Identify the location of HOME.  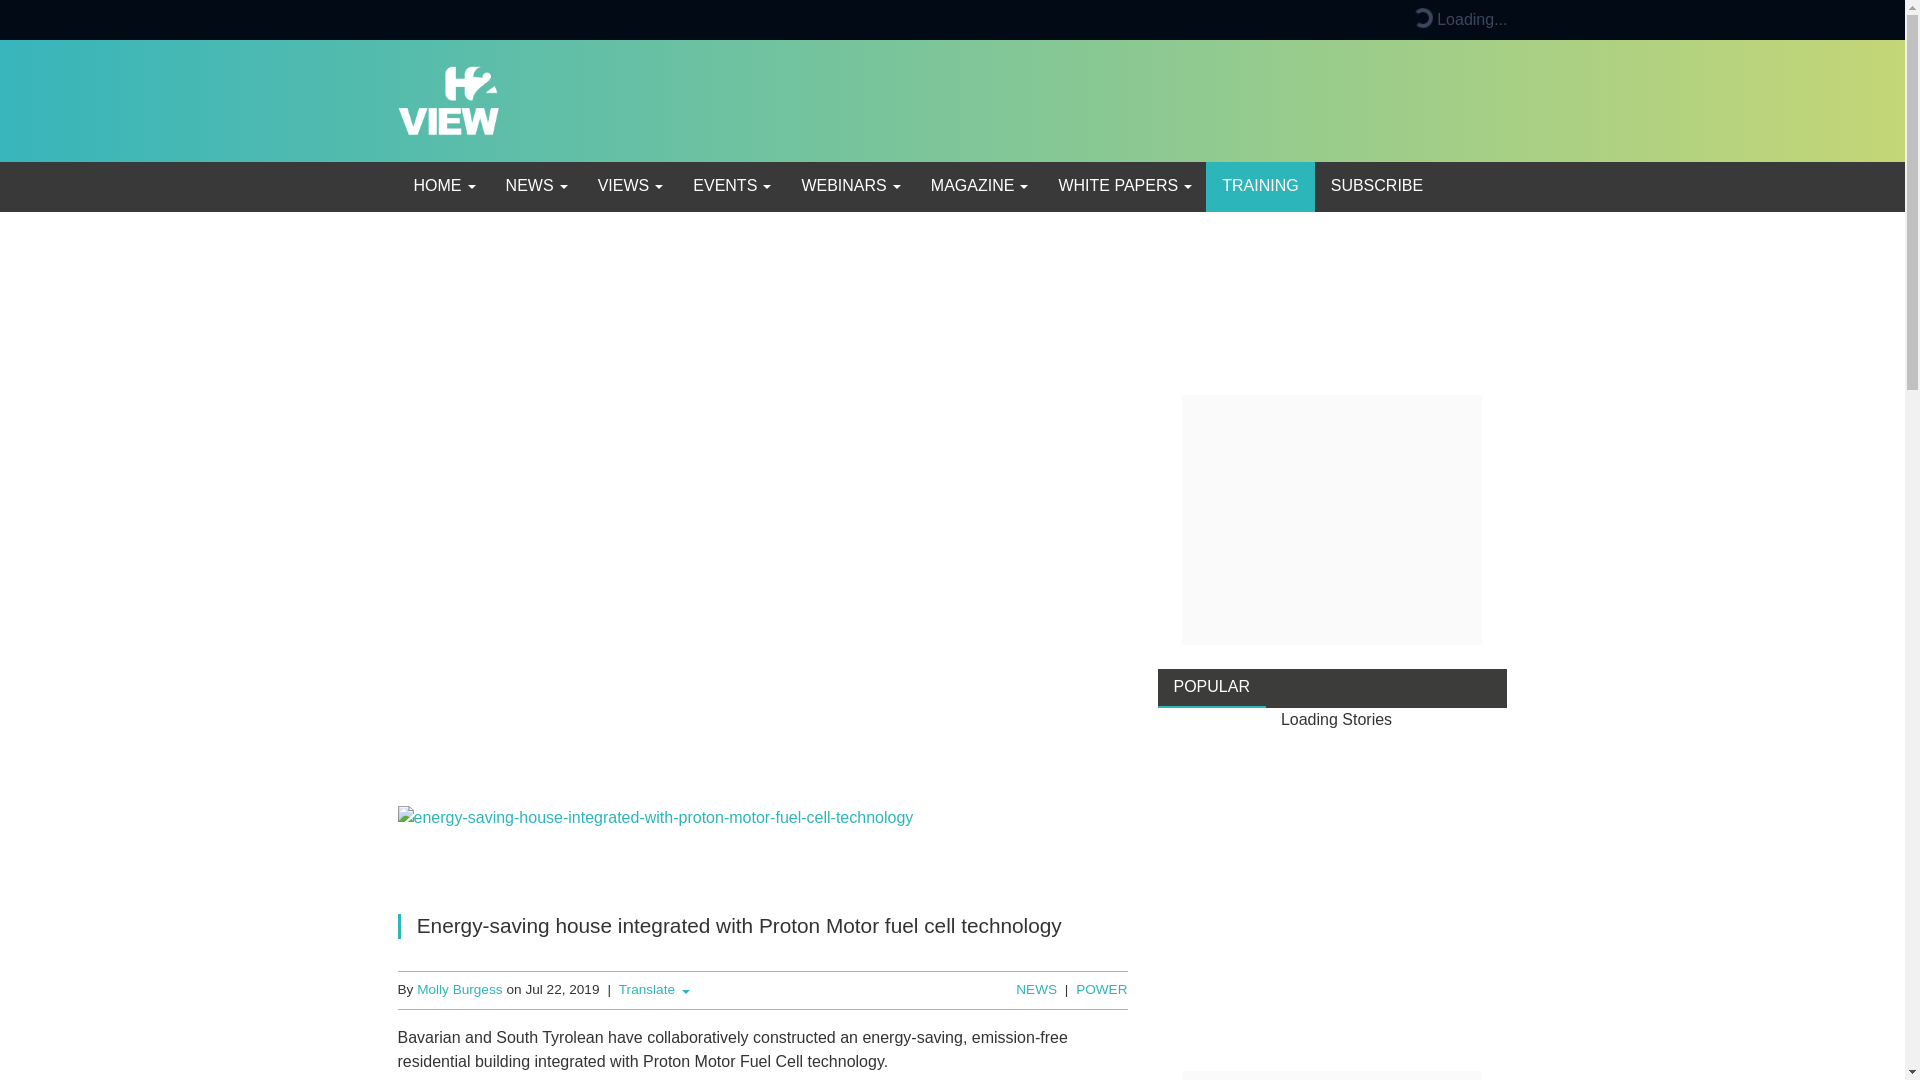
(443, 186).